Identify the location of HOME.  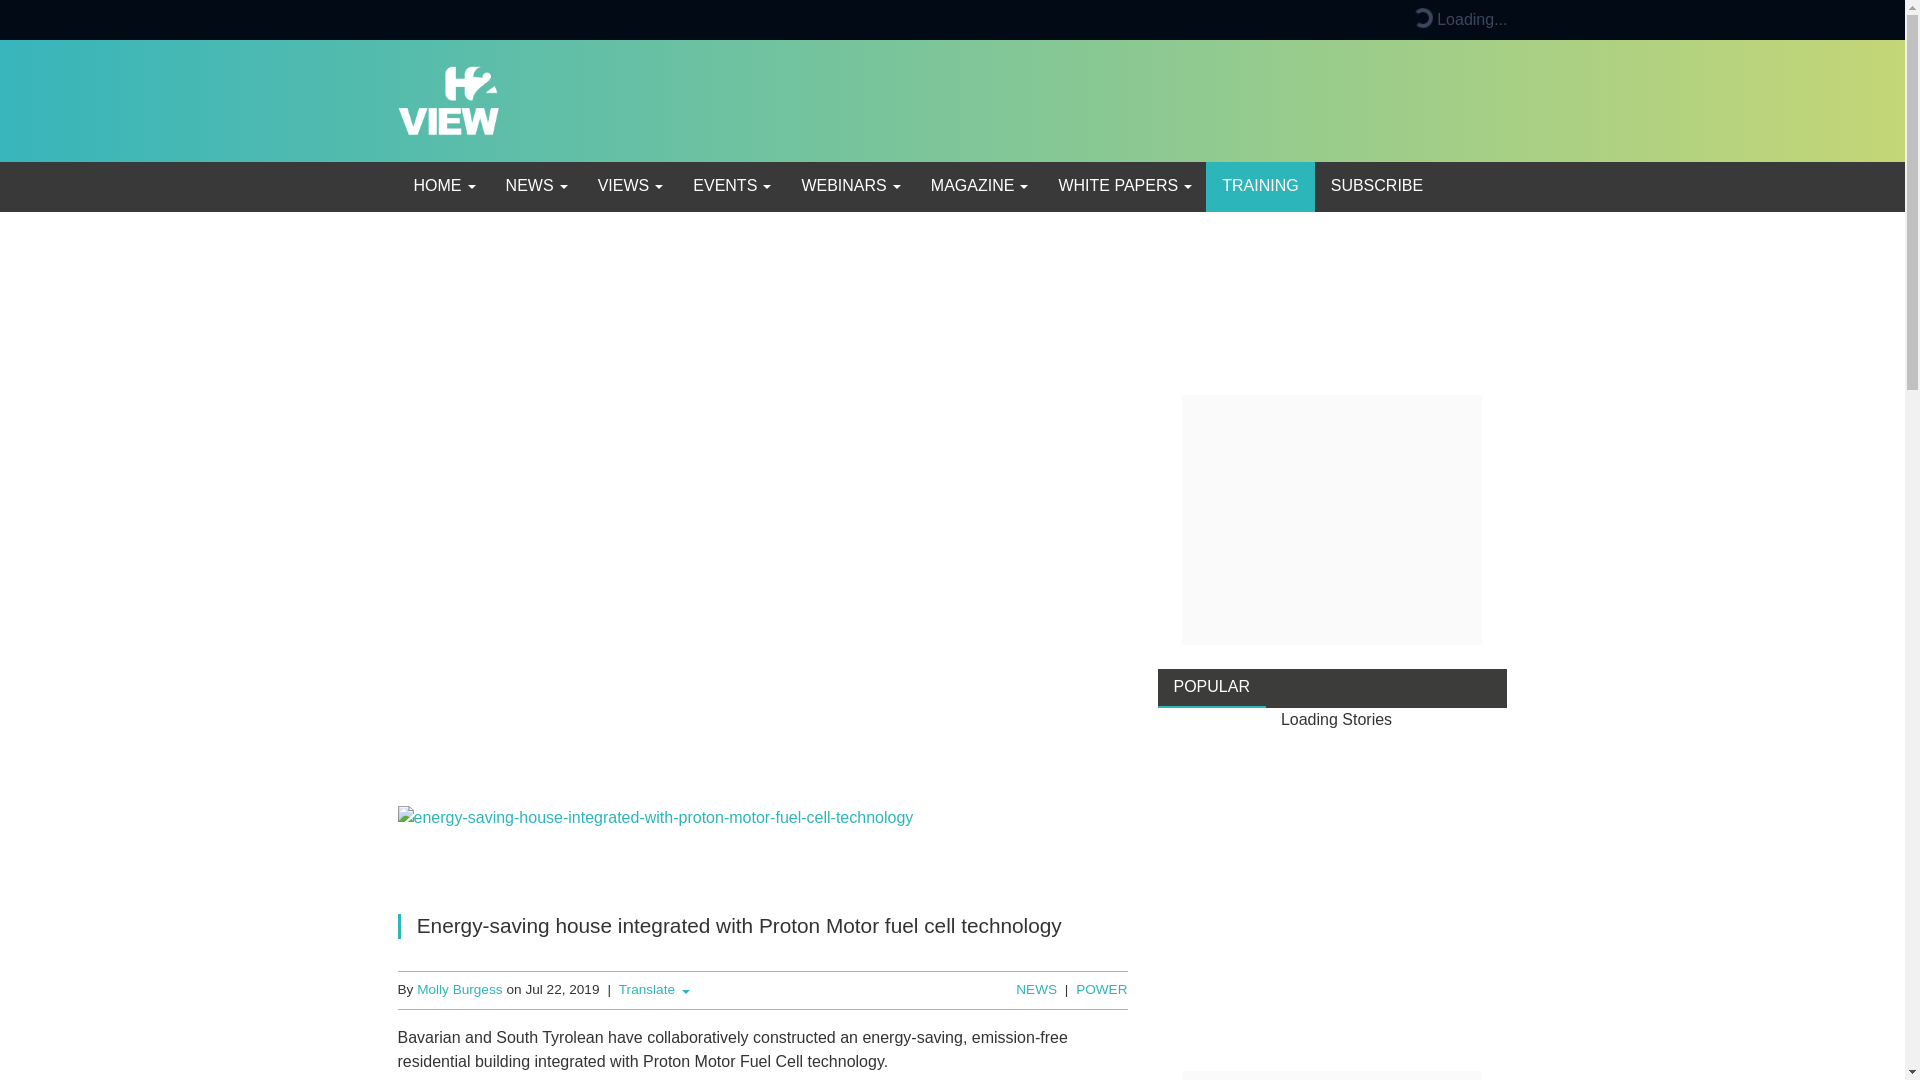
(443, 186).